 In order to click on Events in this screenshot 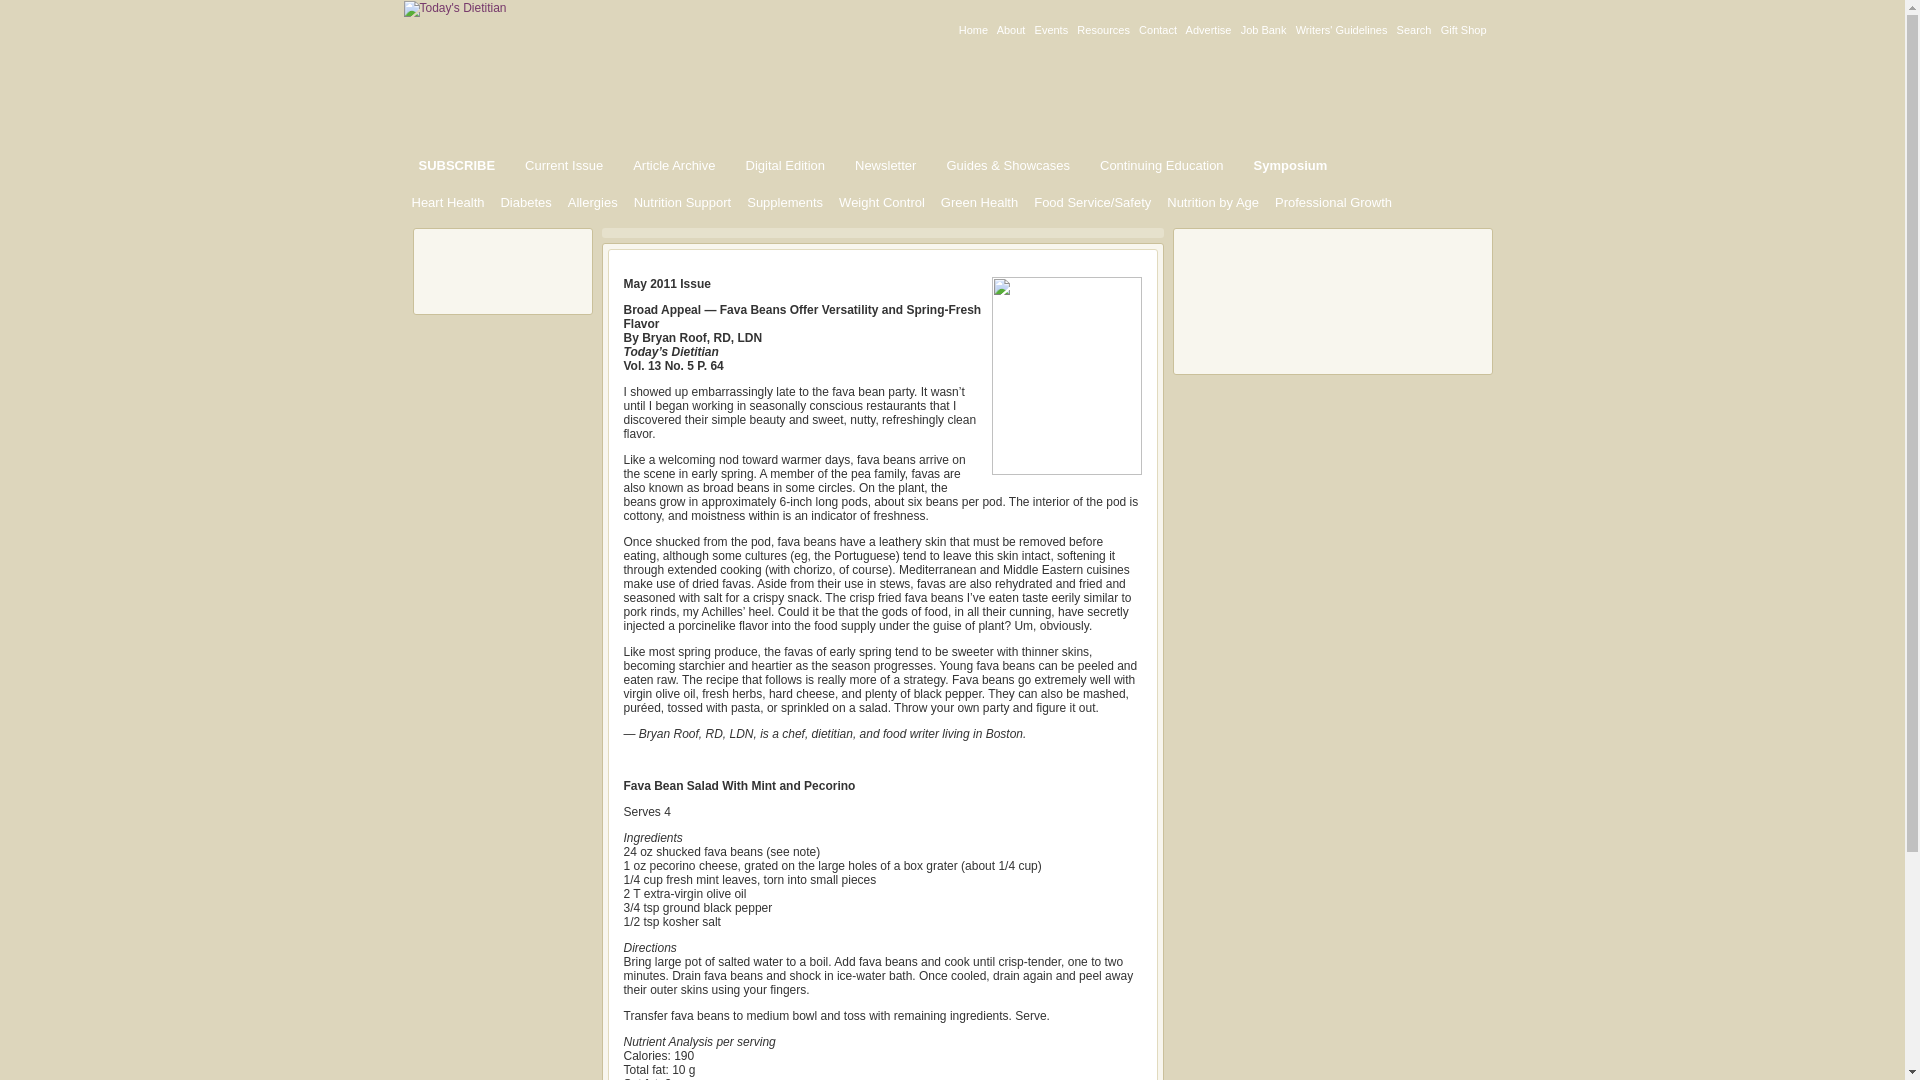, I will do `click(1052, 29)`.